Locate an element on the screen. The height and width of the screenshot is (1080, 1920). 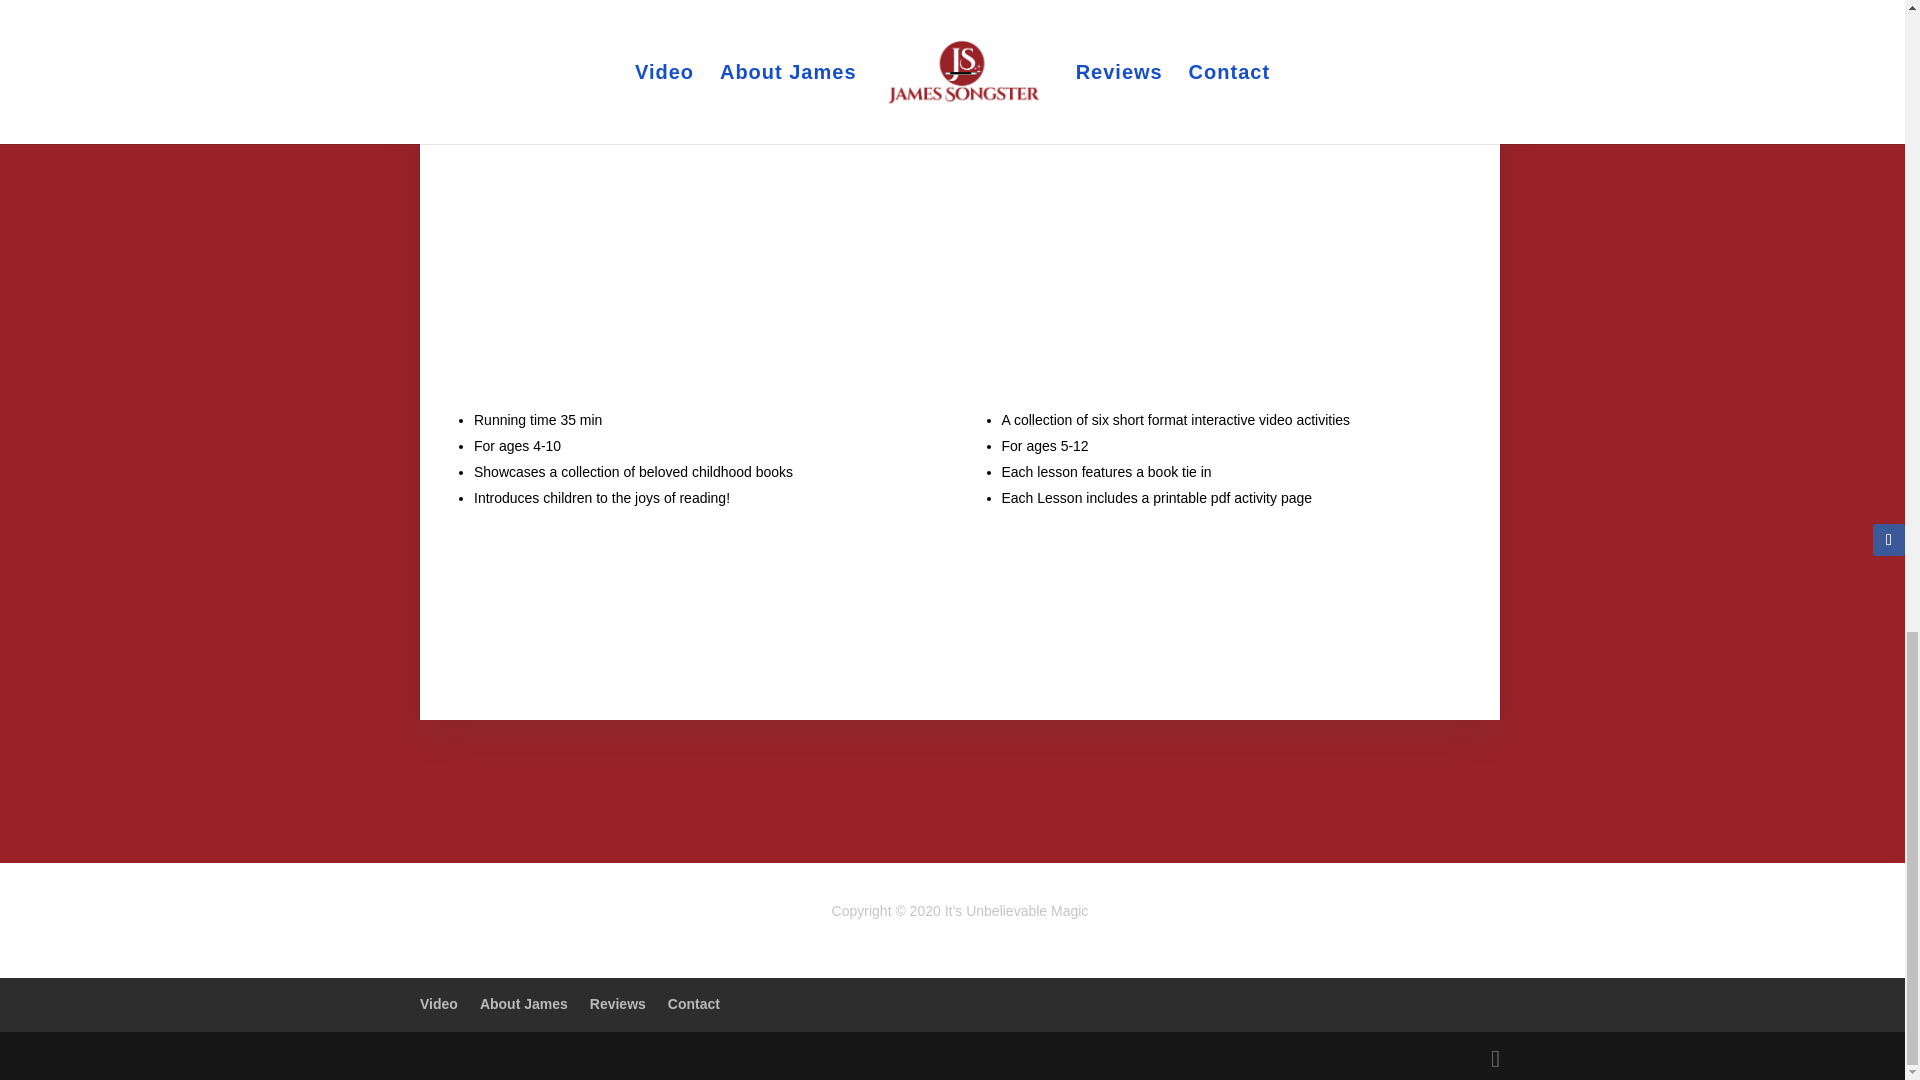
Video is located at coordinates (439, 1003).